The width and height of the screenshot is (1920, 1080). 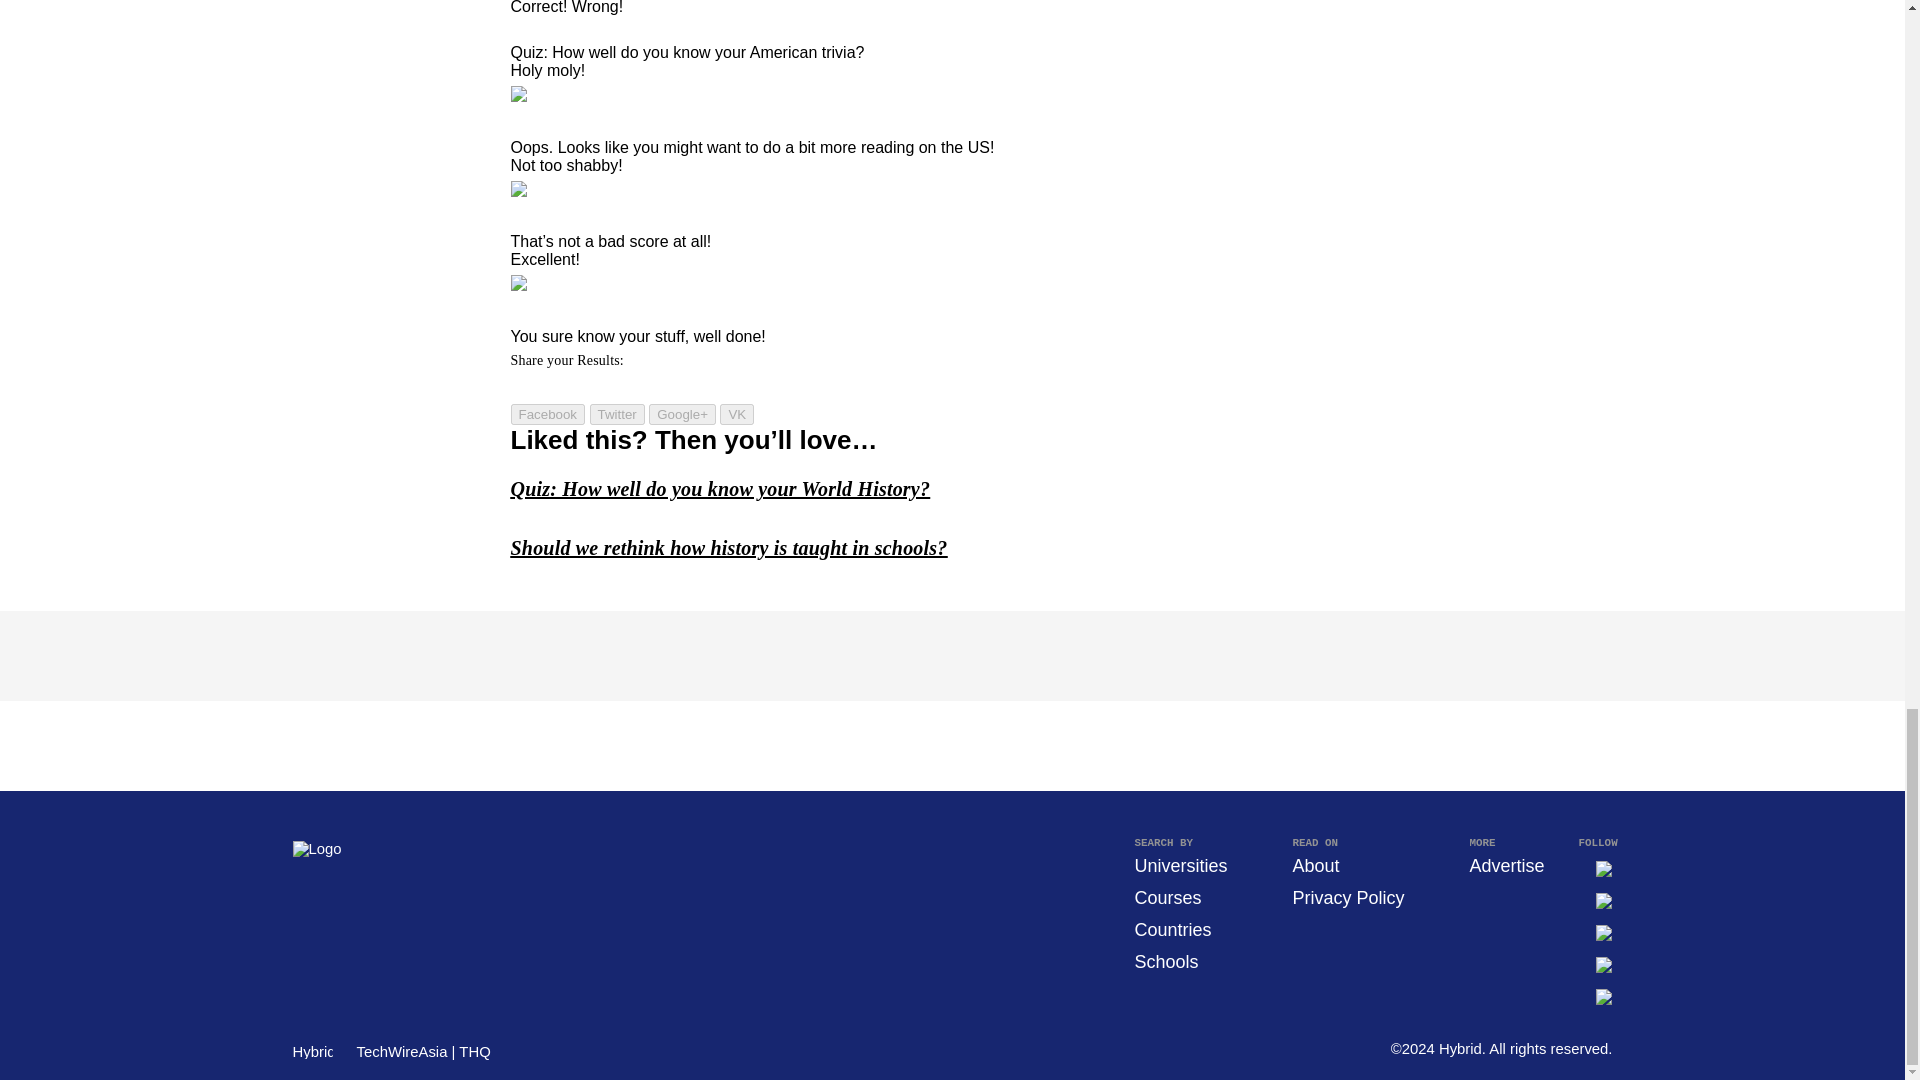 I want to click on Quiz: How well do you know your World History?, so click(x=720, y=489).